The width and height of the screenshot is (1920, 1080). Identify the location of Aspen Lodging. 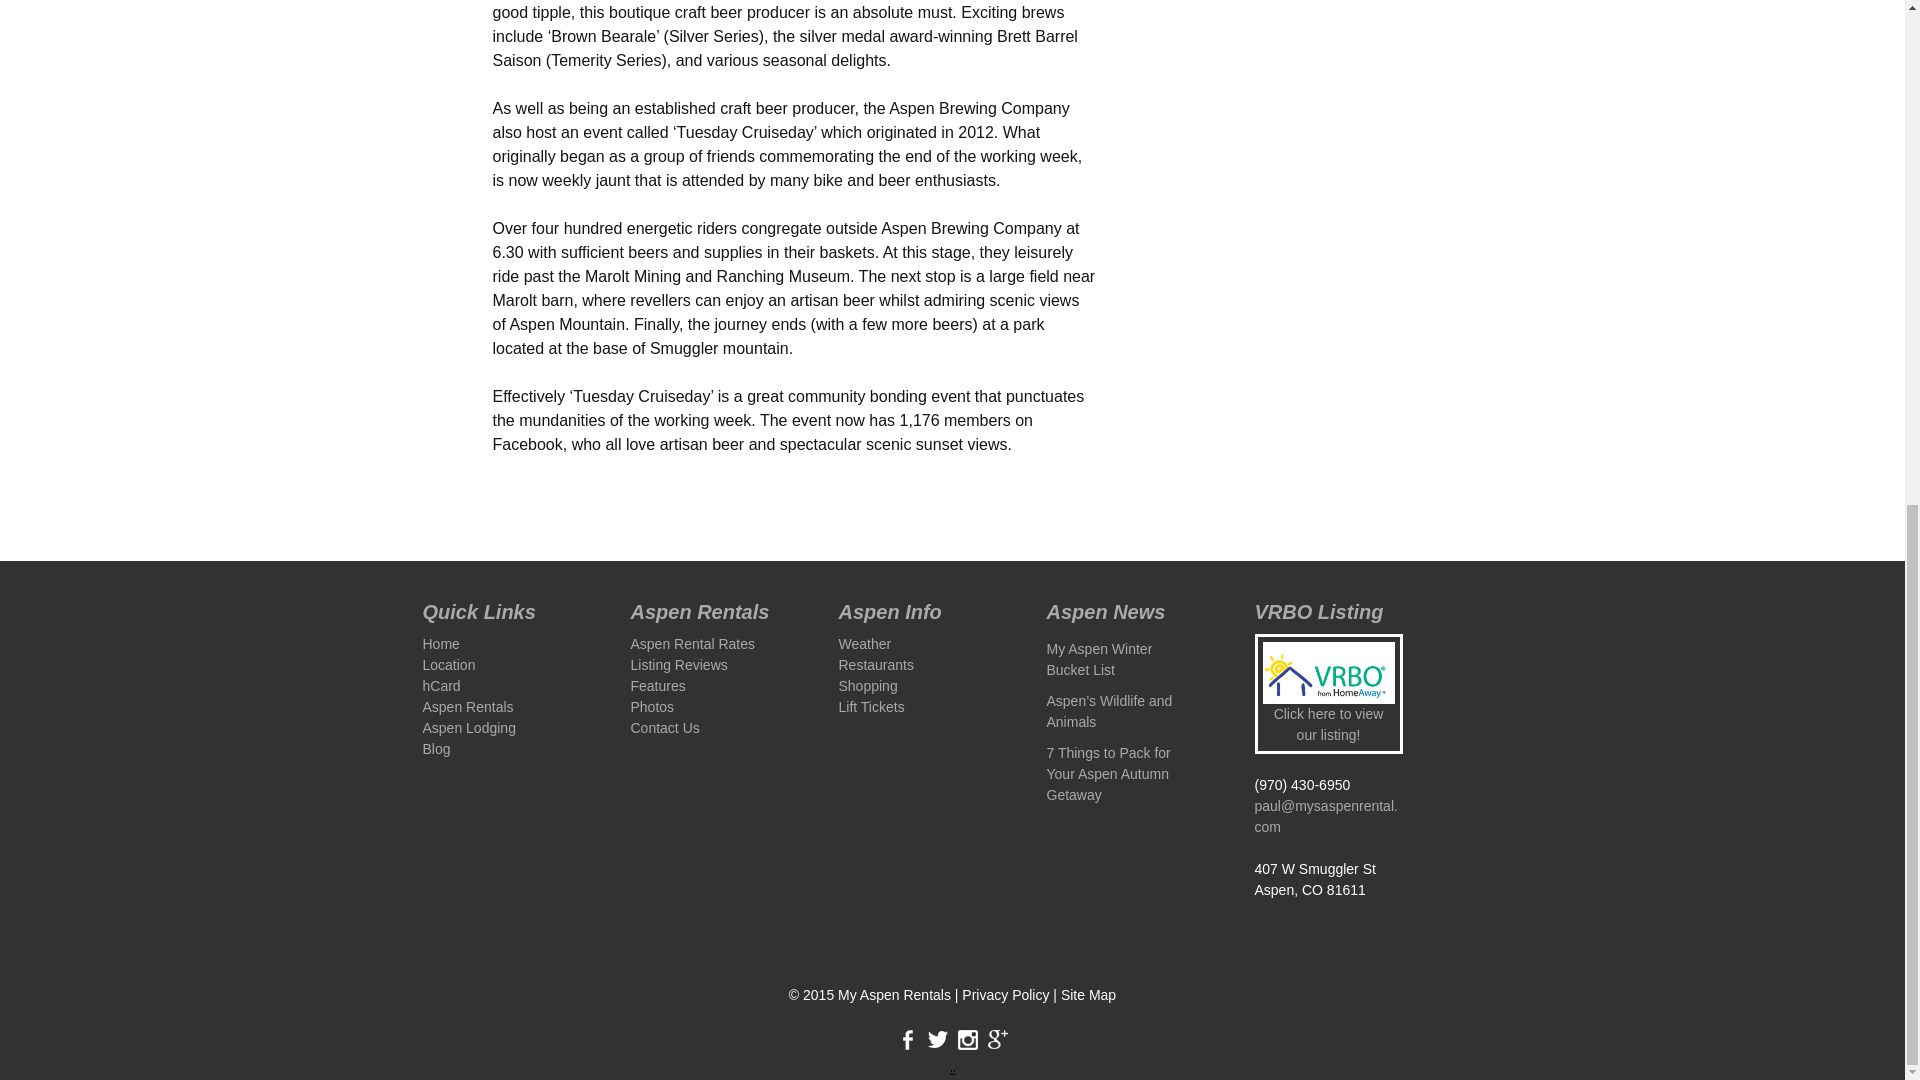
(468, 728).